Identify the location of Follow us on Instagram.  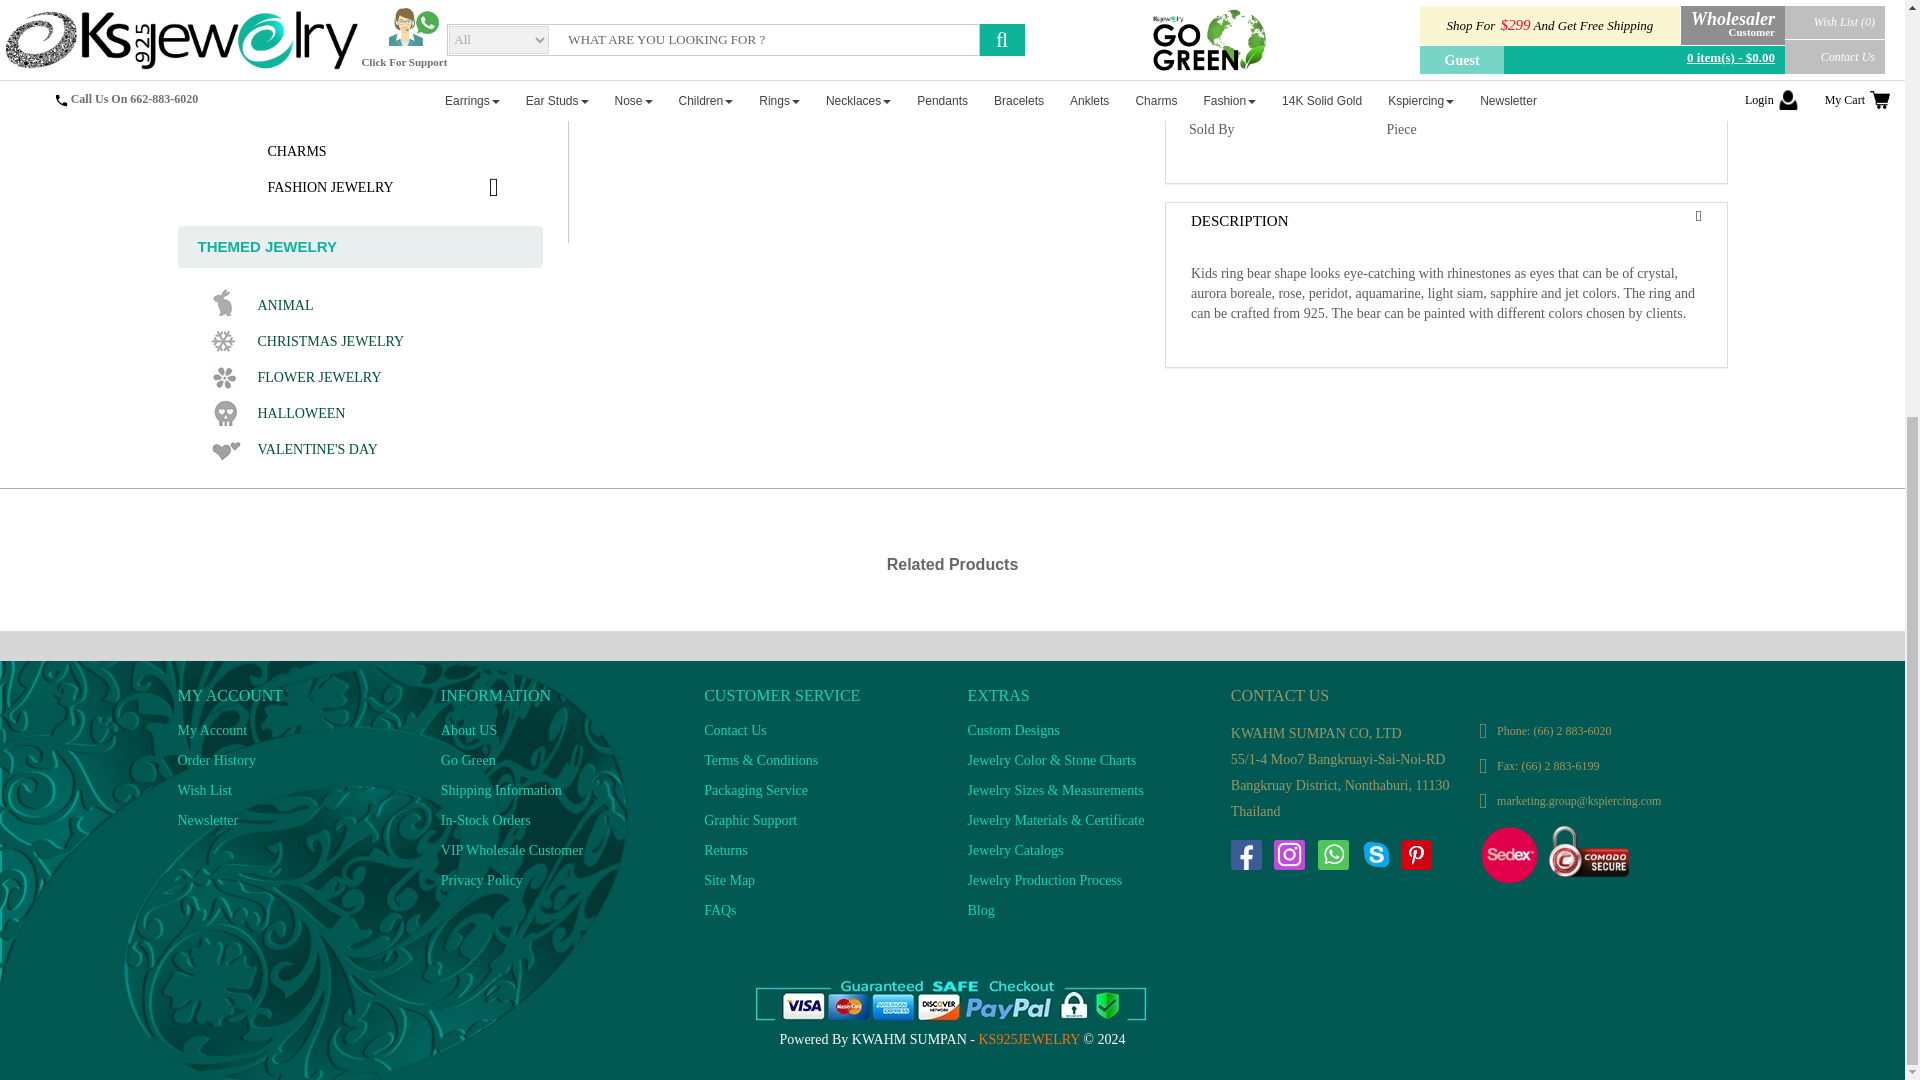
(1288, 855).